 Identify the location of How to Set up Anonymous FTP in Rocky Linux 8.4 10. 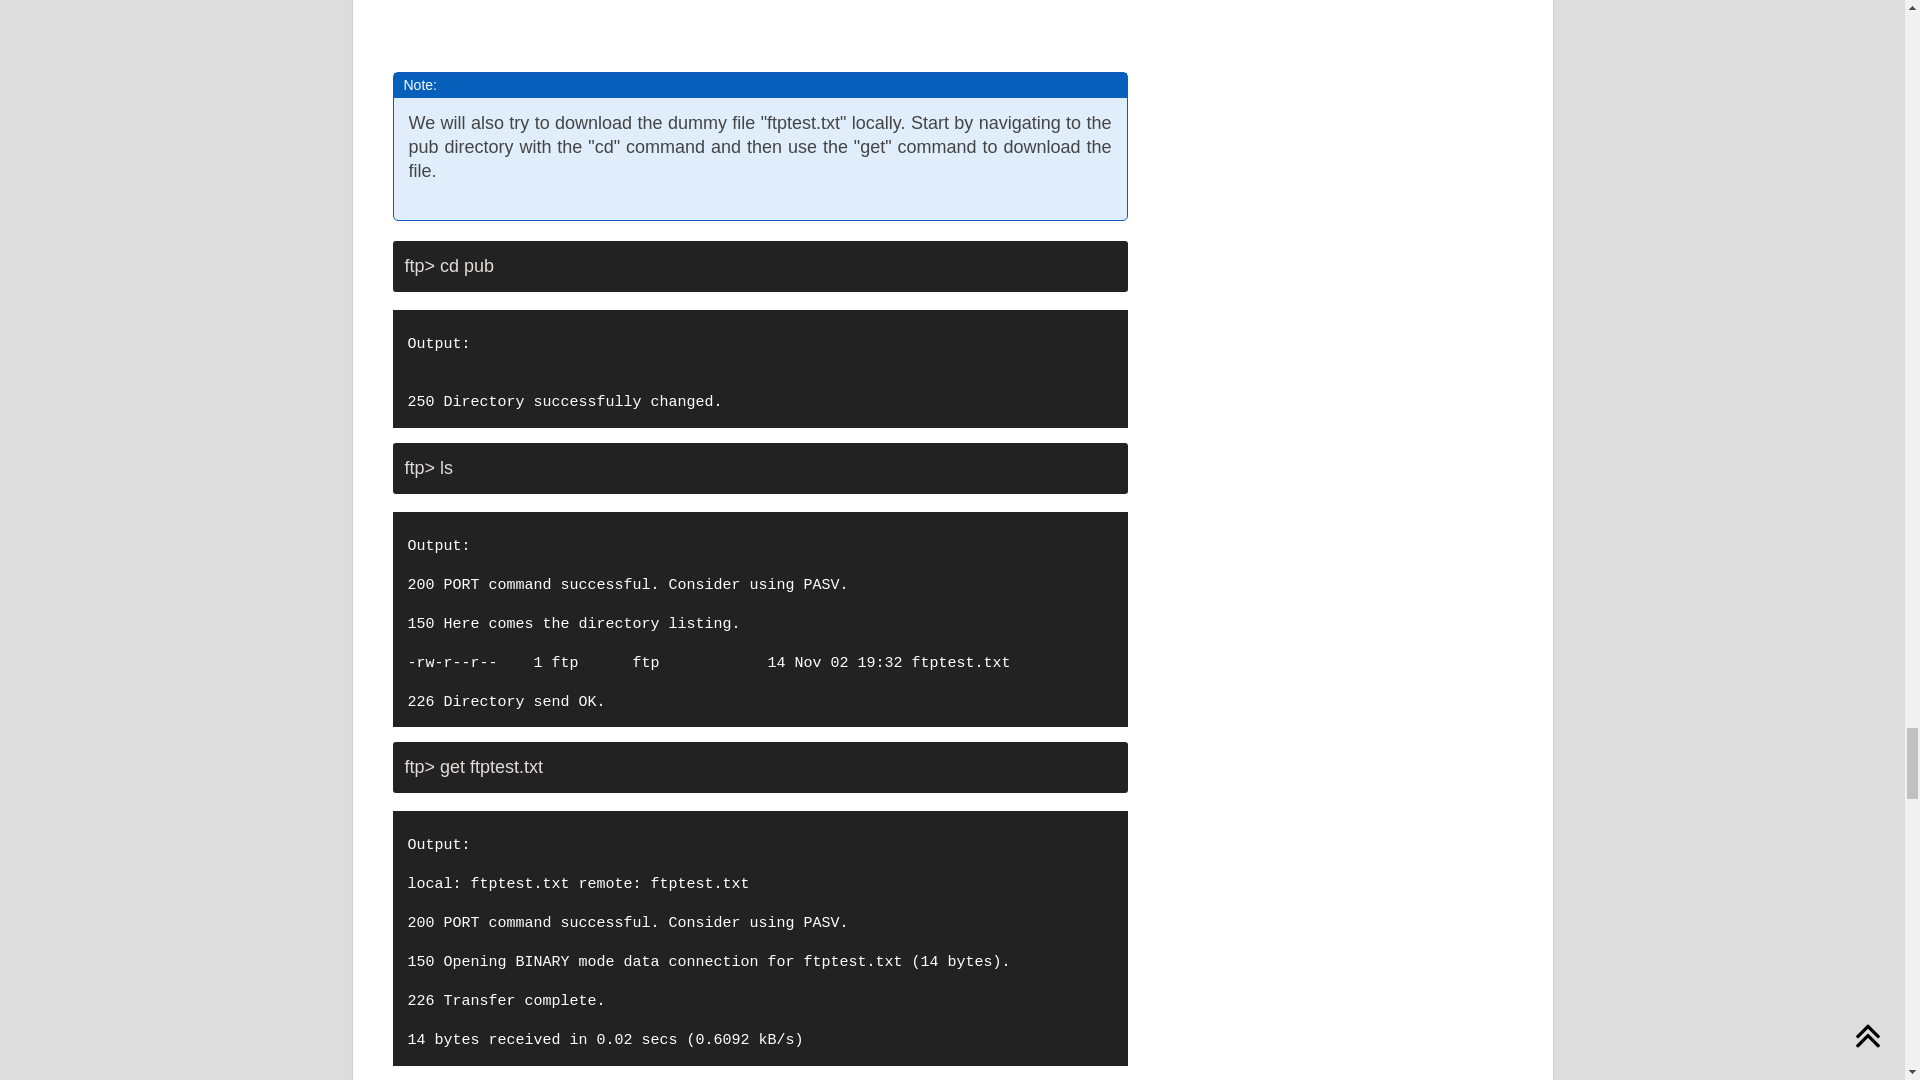
(710, 18).